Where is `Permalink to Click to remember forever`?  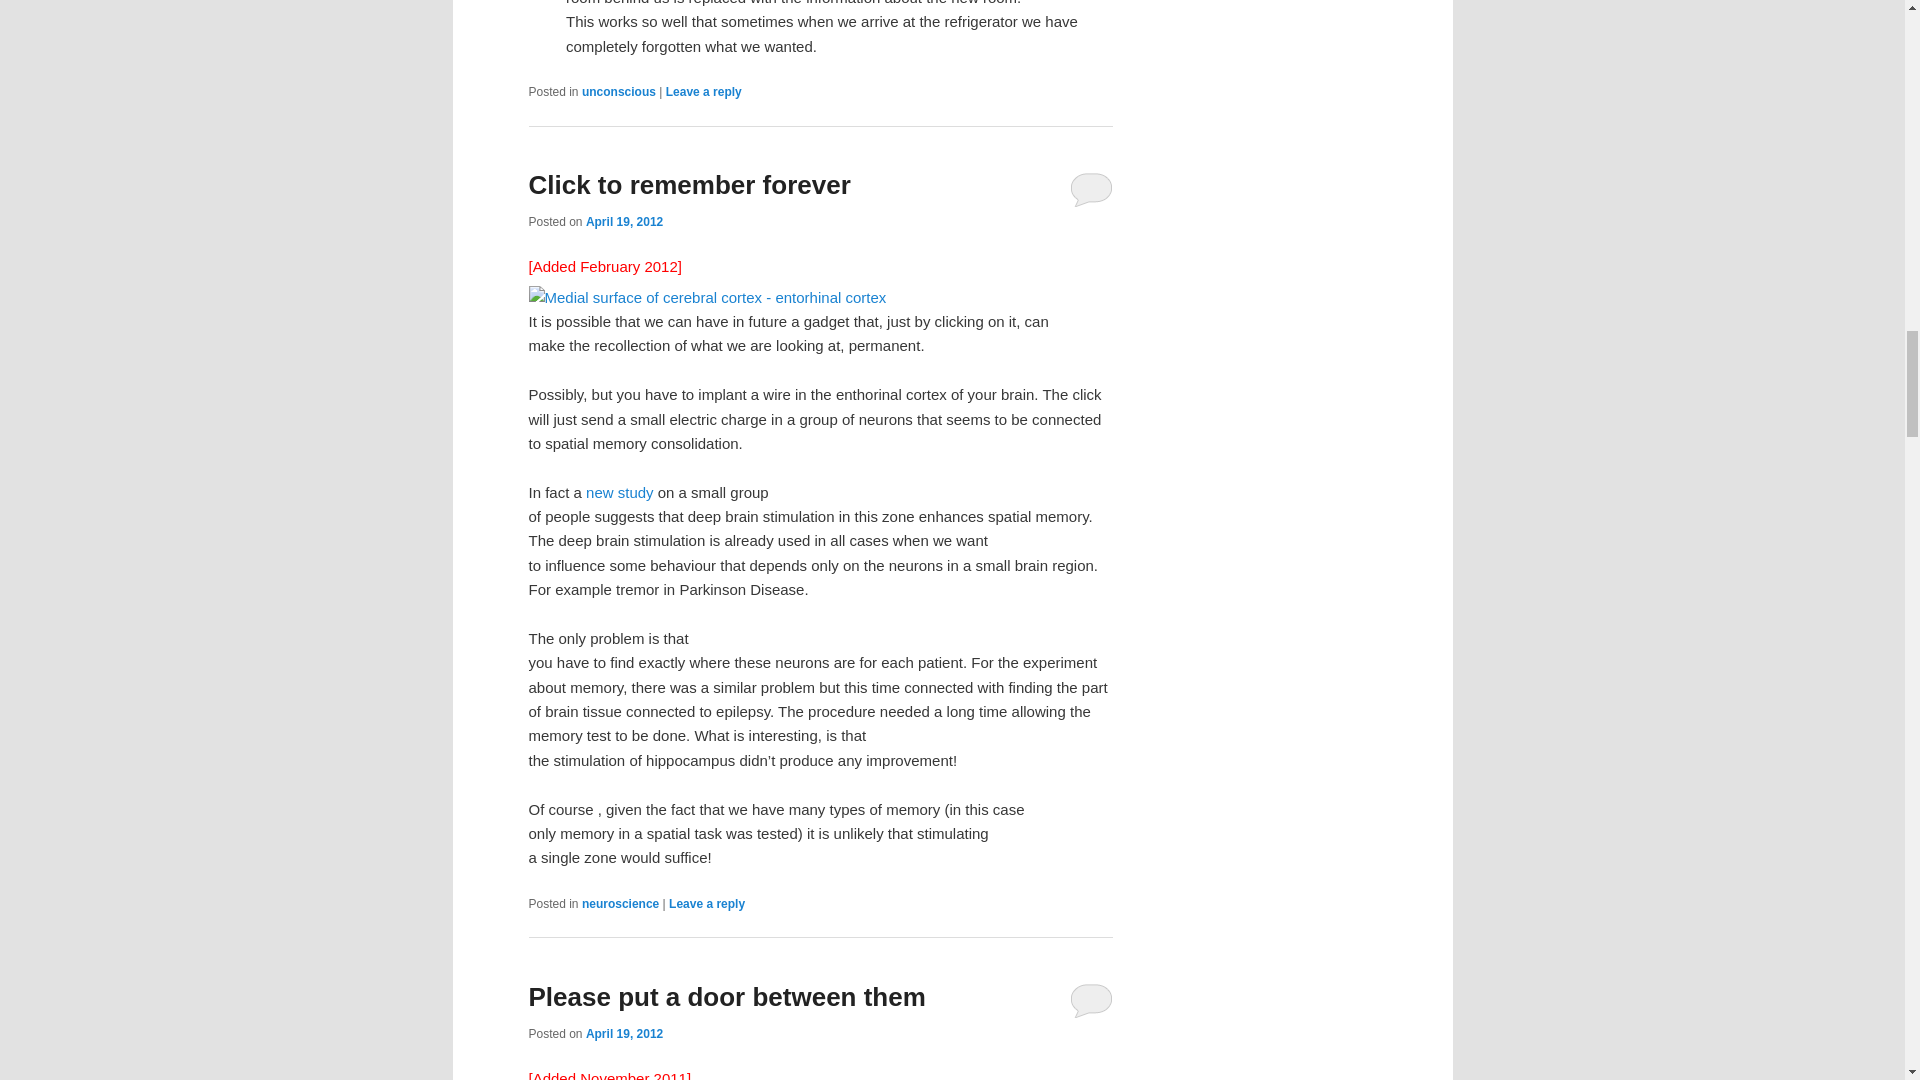 Permalink to Click to remember forever is located at coordinates (689, 184).